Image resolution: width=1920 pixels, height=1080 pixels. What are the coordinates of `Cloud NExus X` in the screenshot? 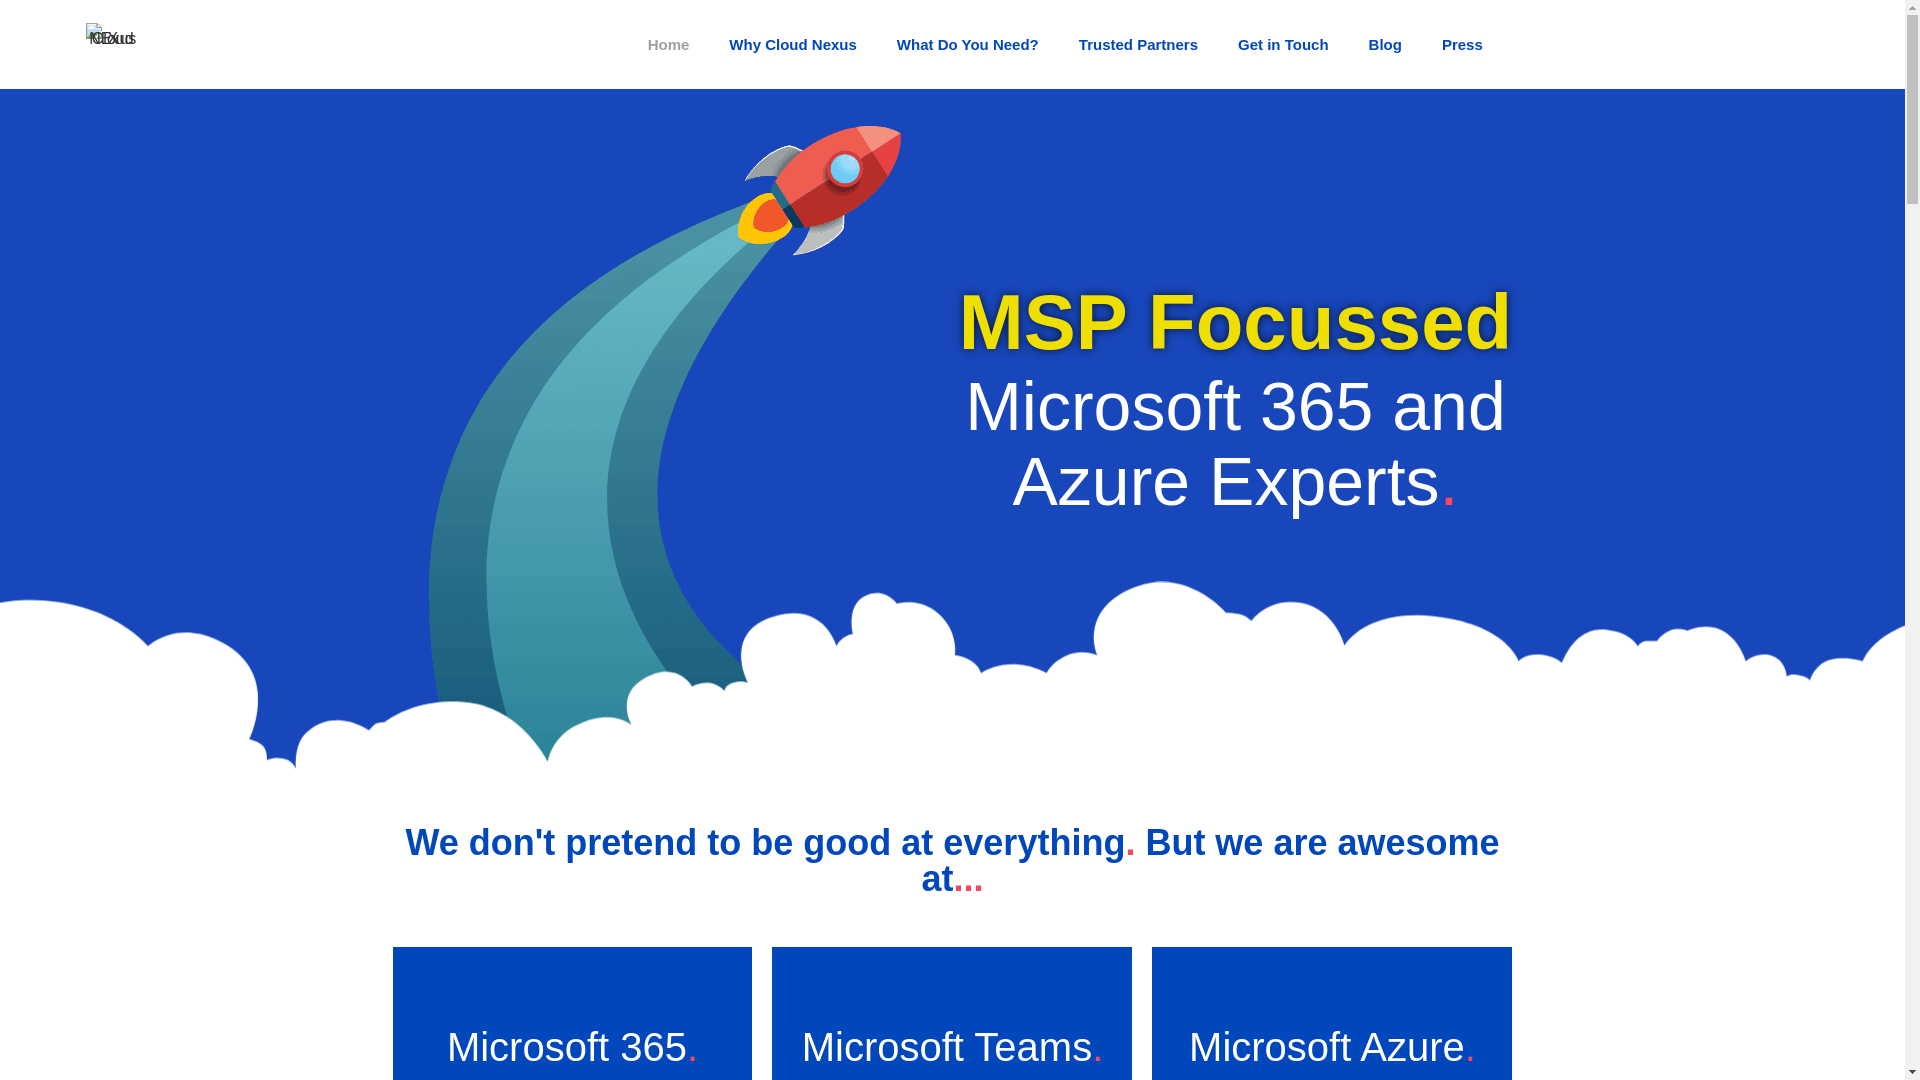 It's located at (112, 46).